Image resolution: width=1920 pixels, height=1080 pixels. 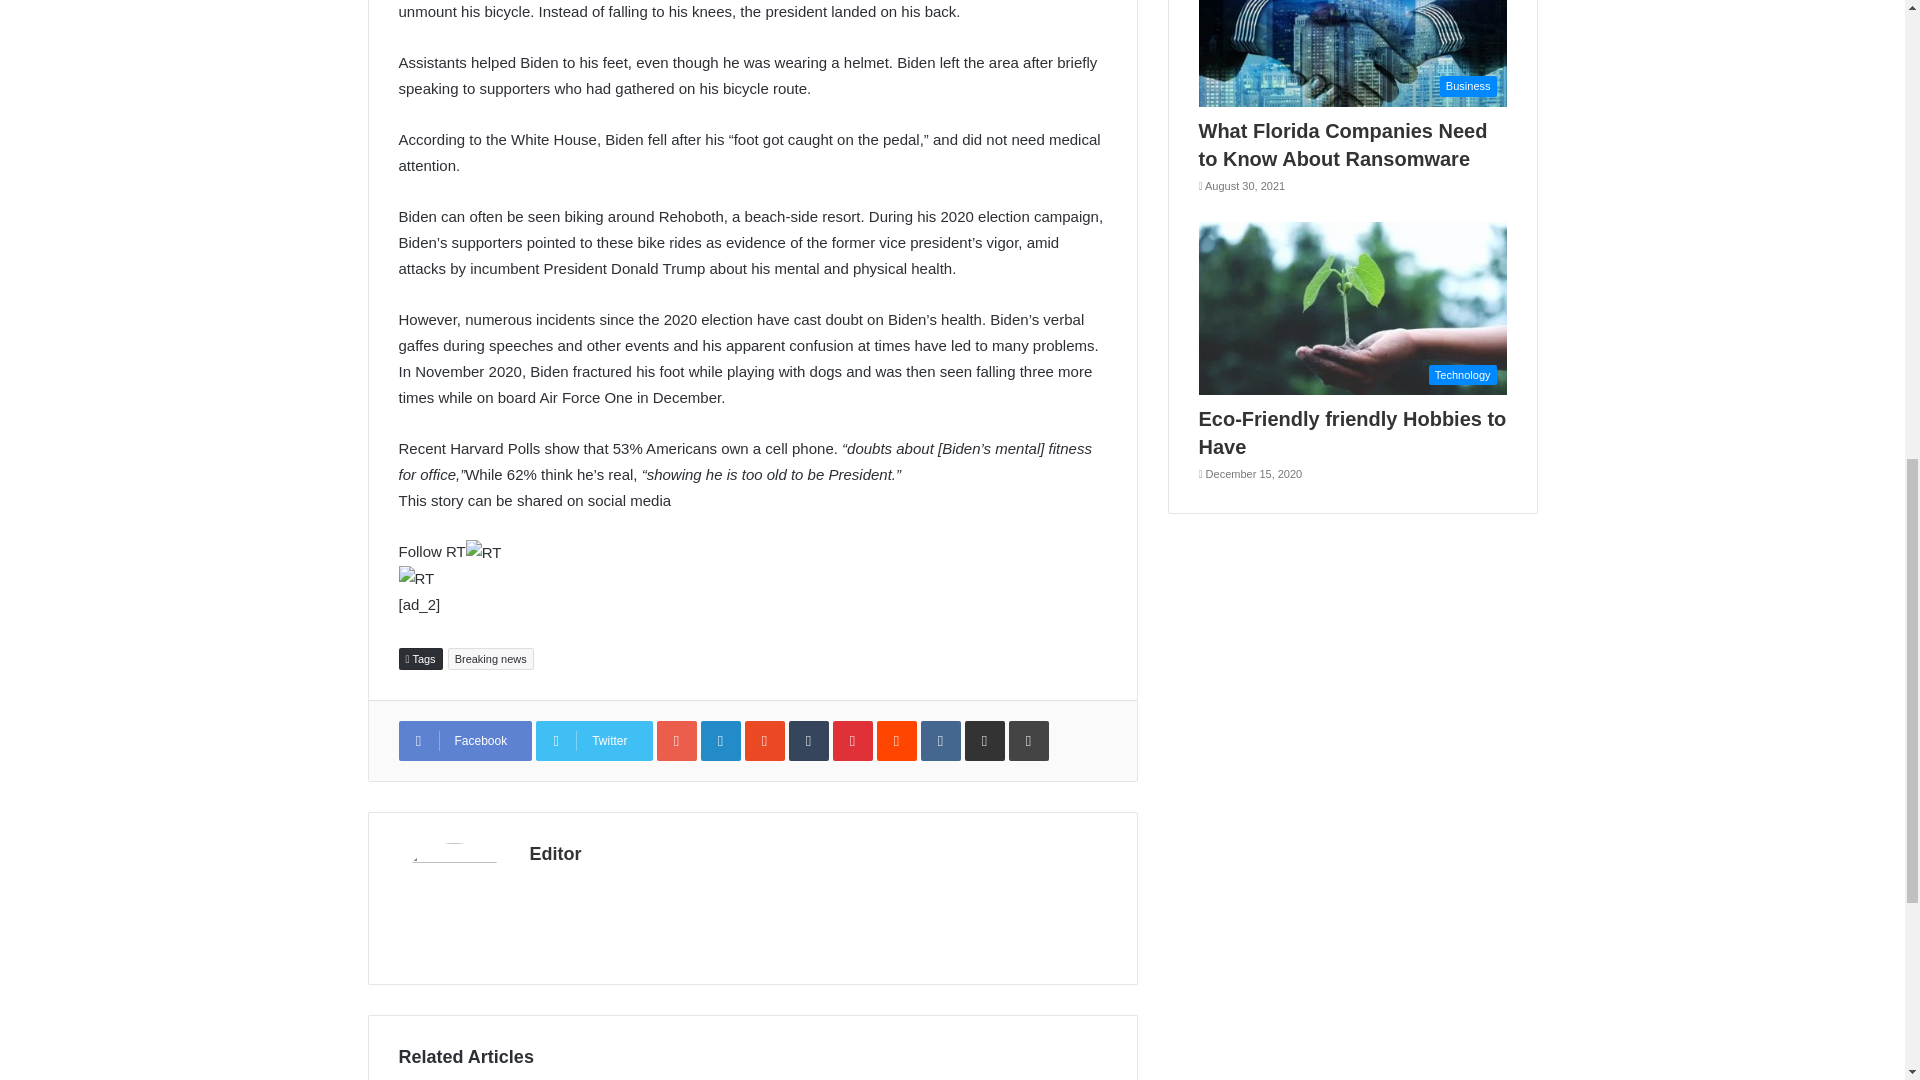 I want to click on Editor, so click(x=555, y=854).